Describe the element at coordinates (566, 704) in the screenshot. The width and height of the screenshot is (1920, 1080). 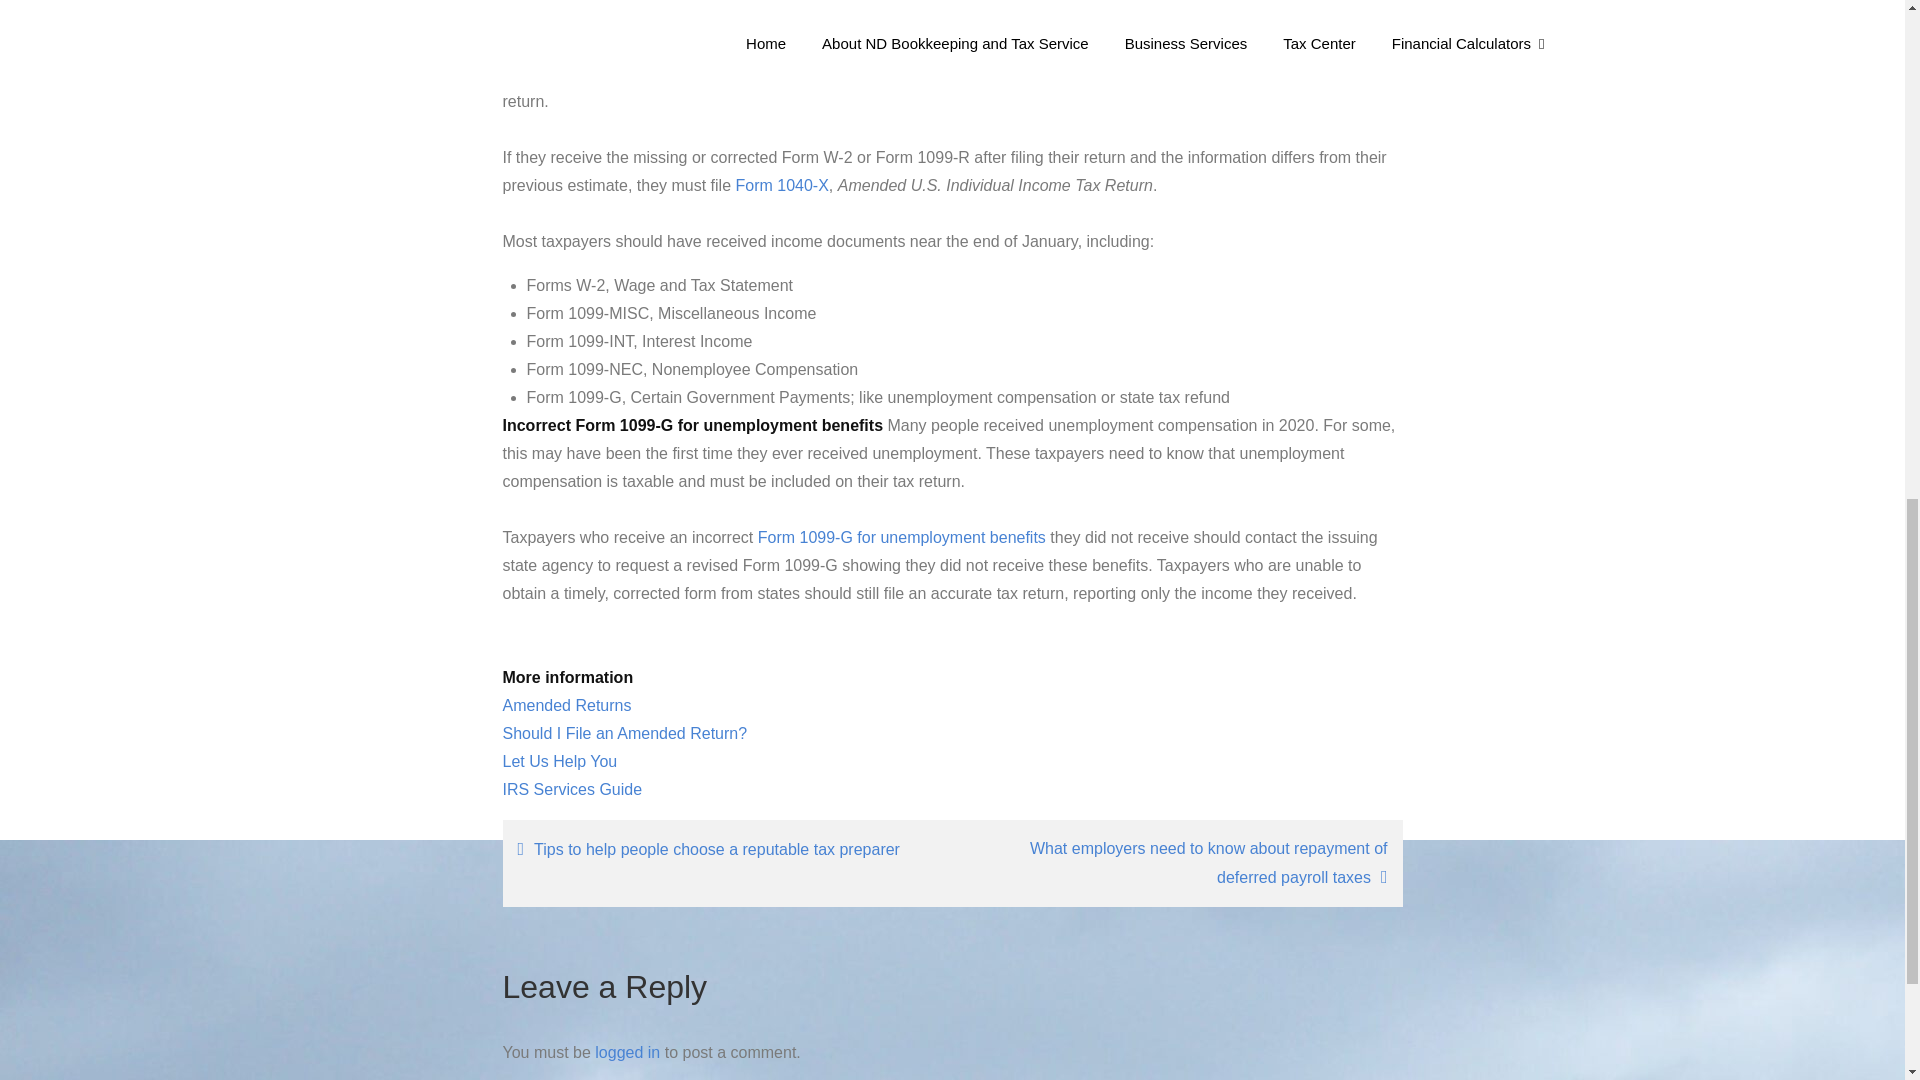
I see `Amended Returns` at that location.